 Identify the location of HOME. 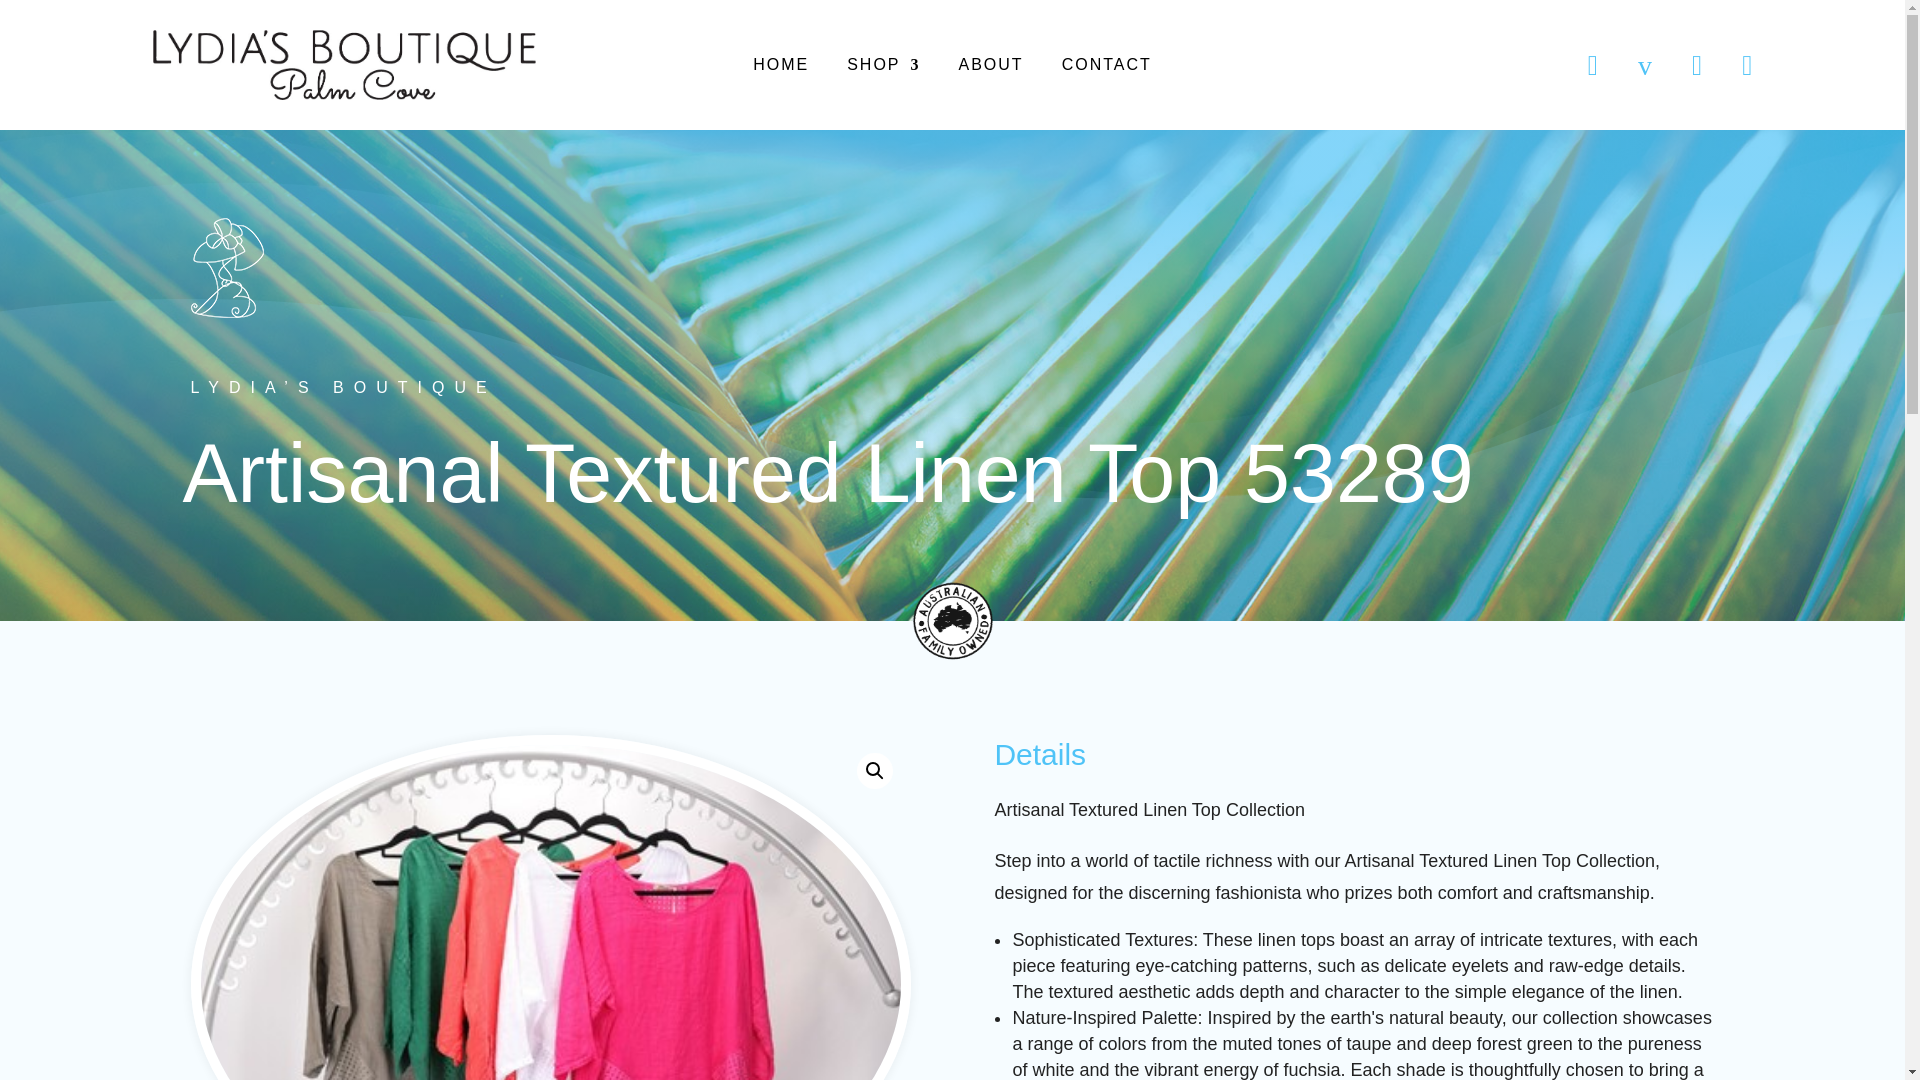
(780, 68).